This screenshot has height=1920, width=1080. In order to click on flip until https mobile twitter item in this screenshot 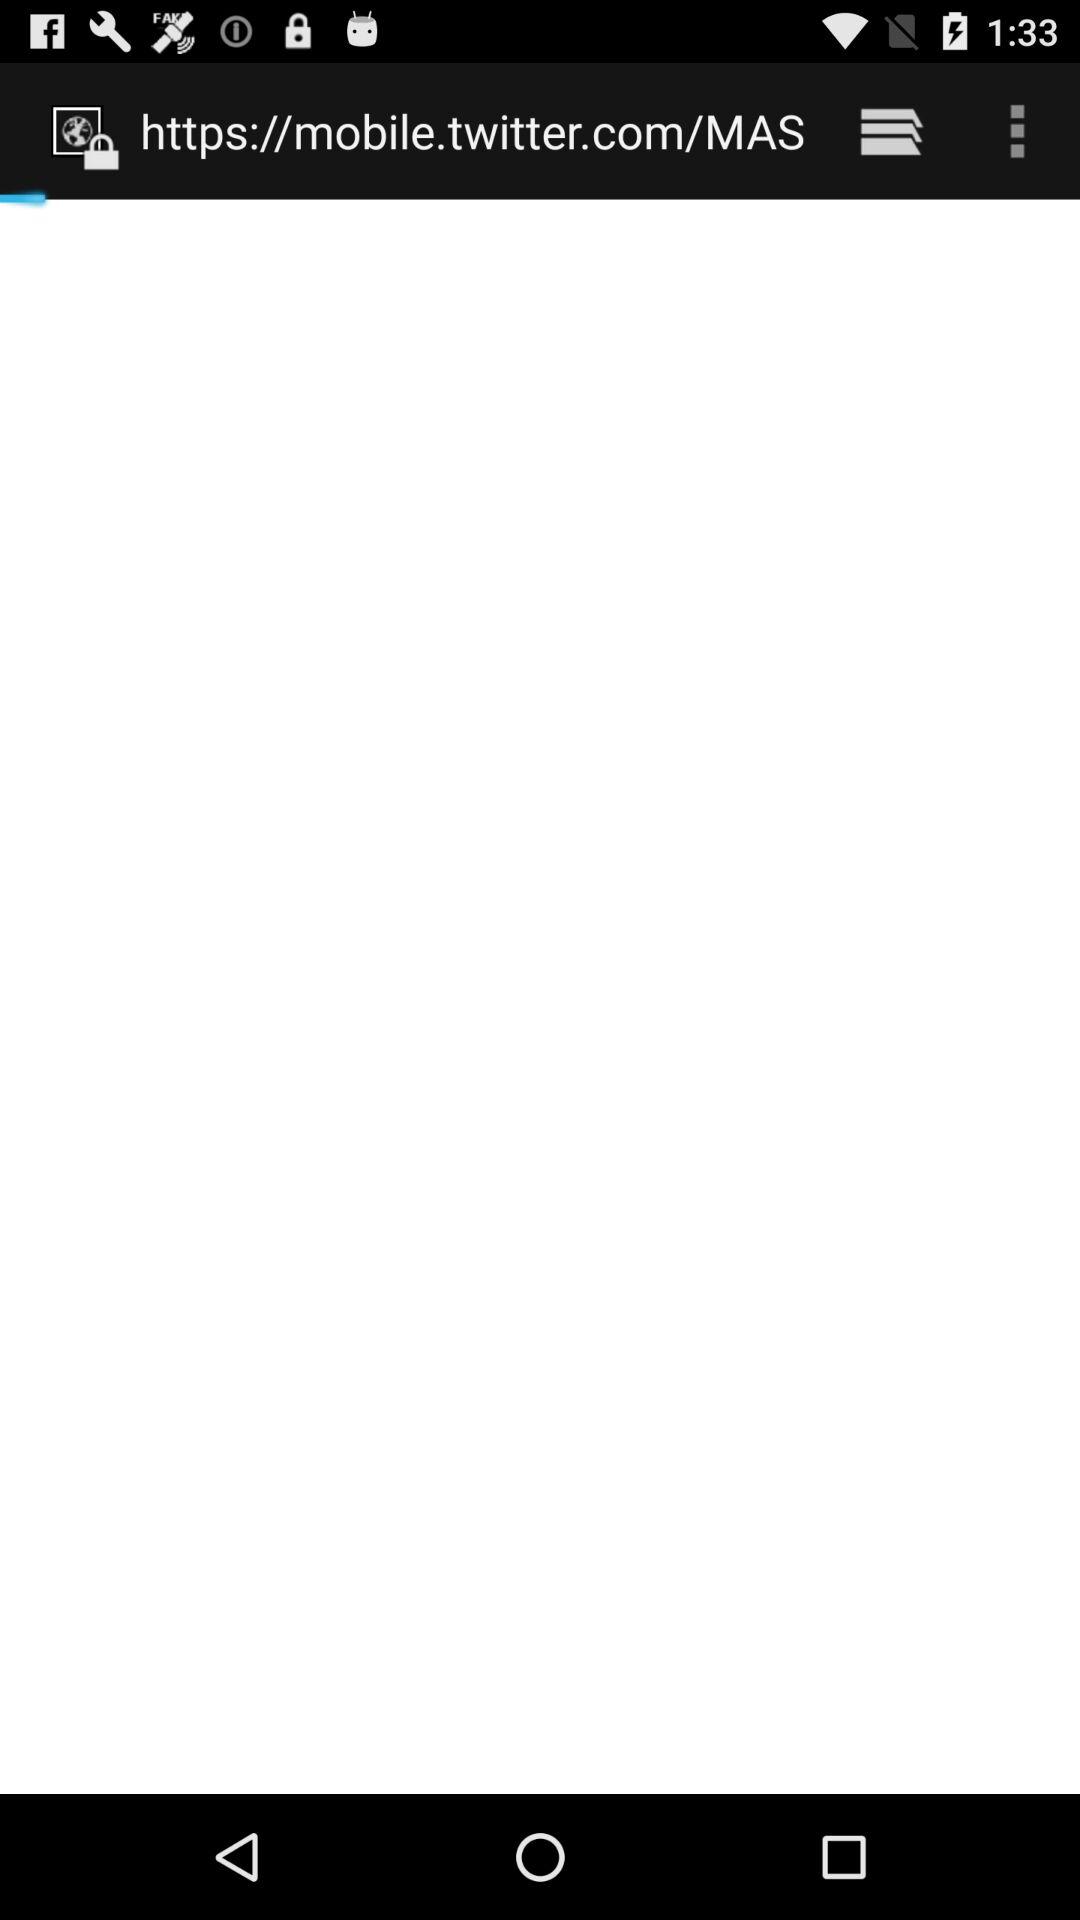, I will do `click(472, 130)`.